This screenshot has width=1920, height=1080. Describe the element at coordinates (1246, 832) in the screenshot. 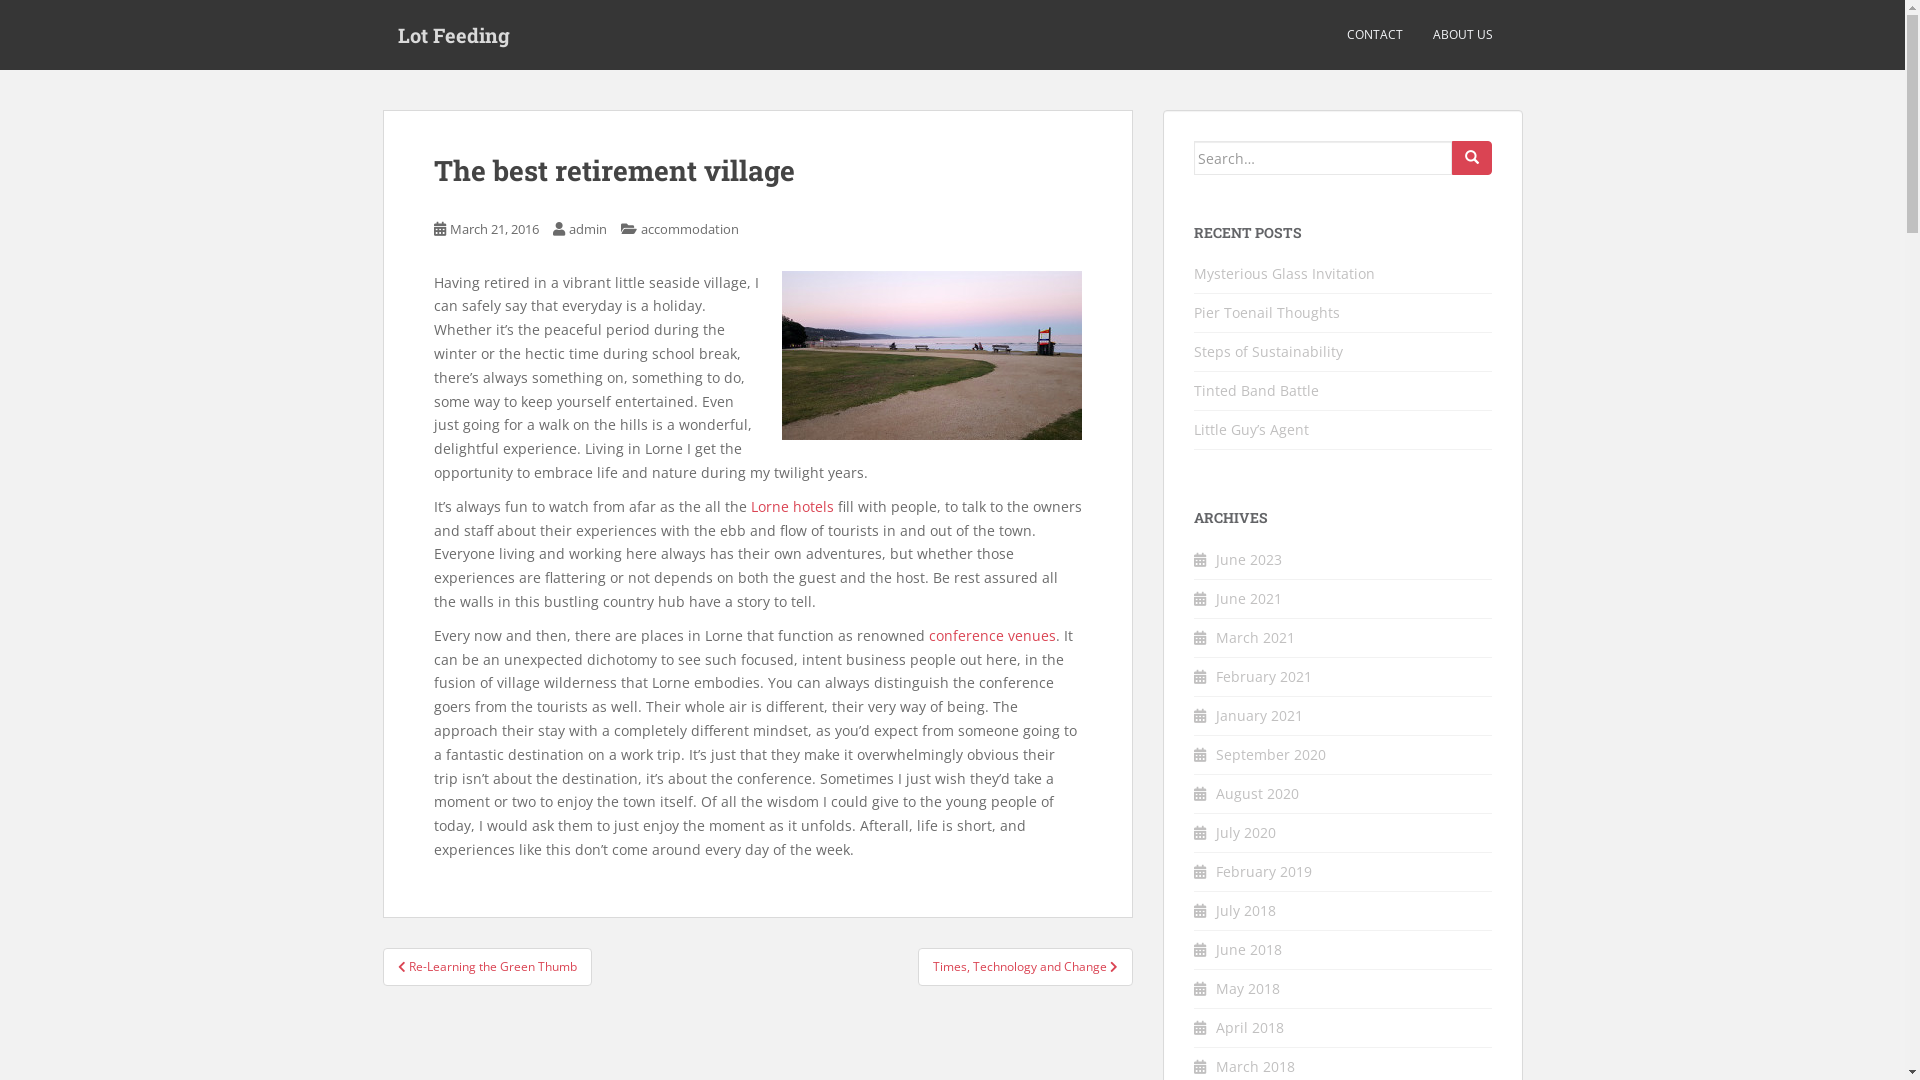

I see `July 2020` at that location.